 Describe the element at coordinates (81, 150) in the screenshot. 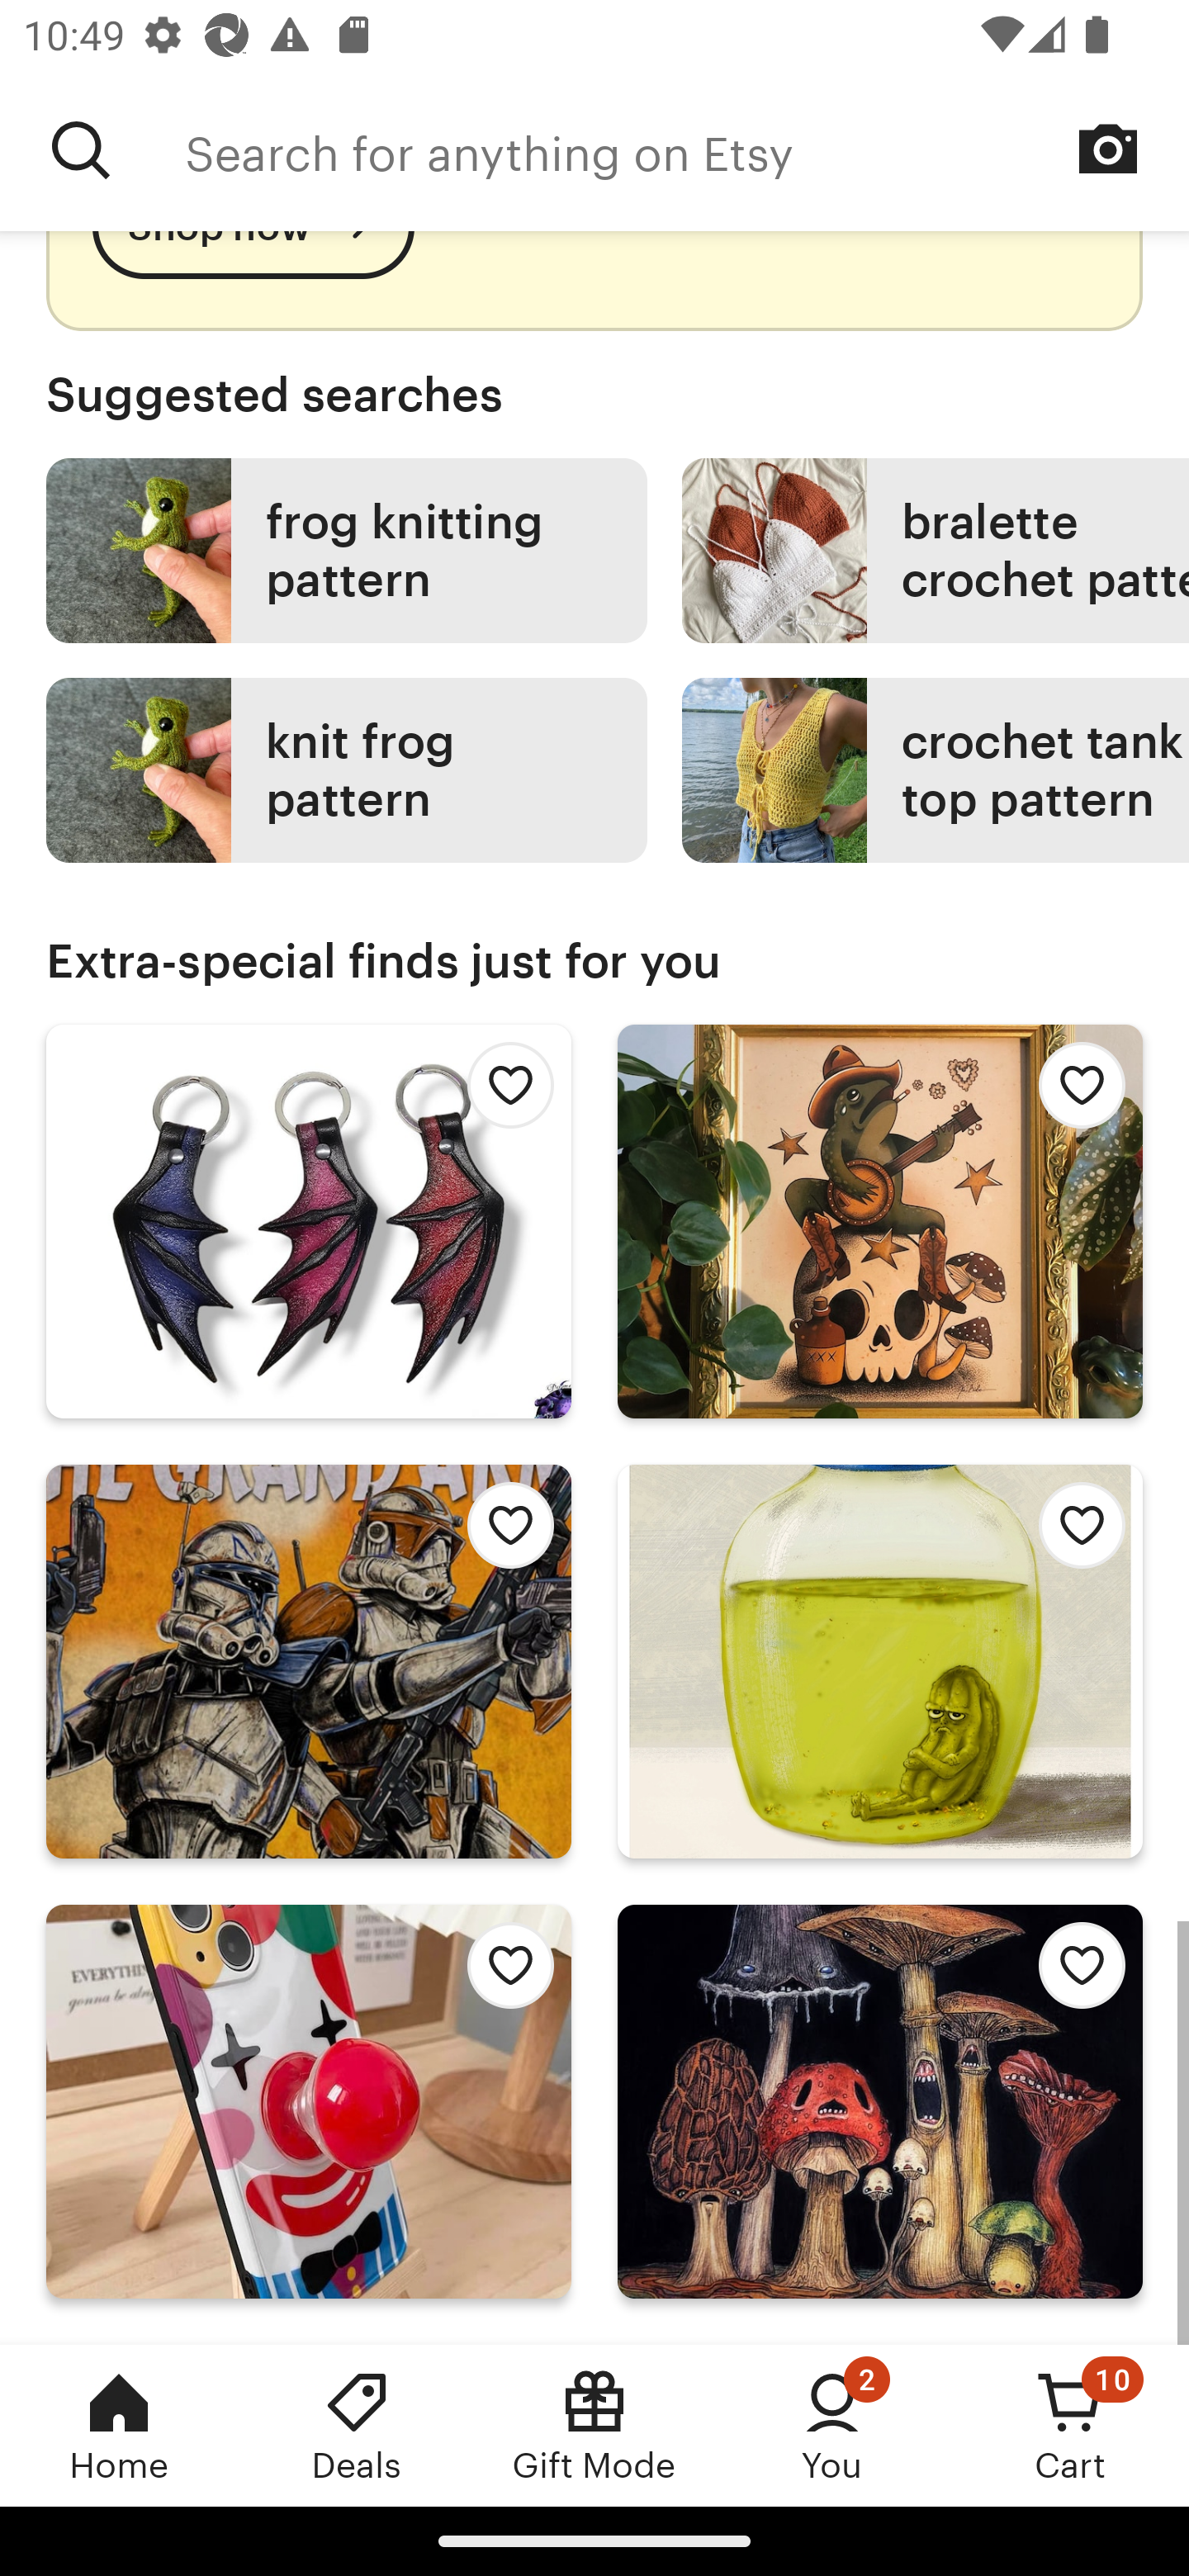

I see `Search for anything on Etsy` at that location.